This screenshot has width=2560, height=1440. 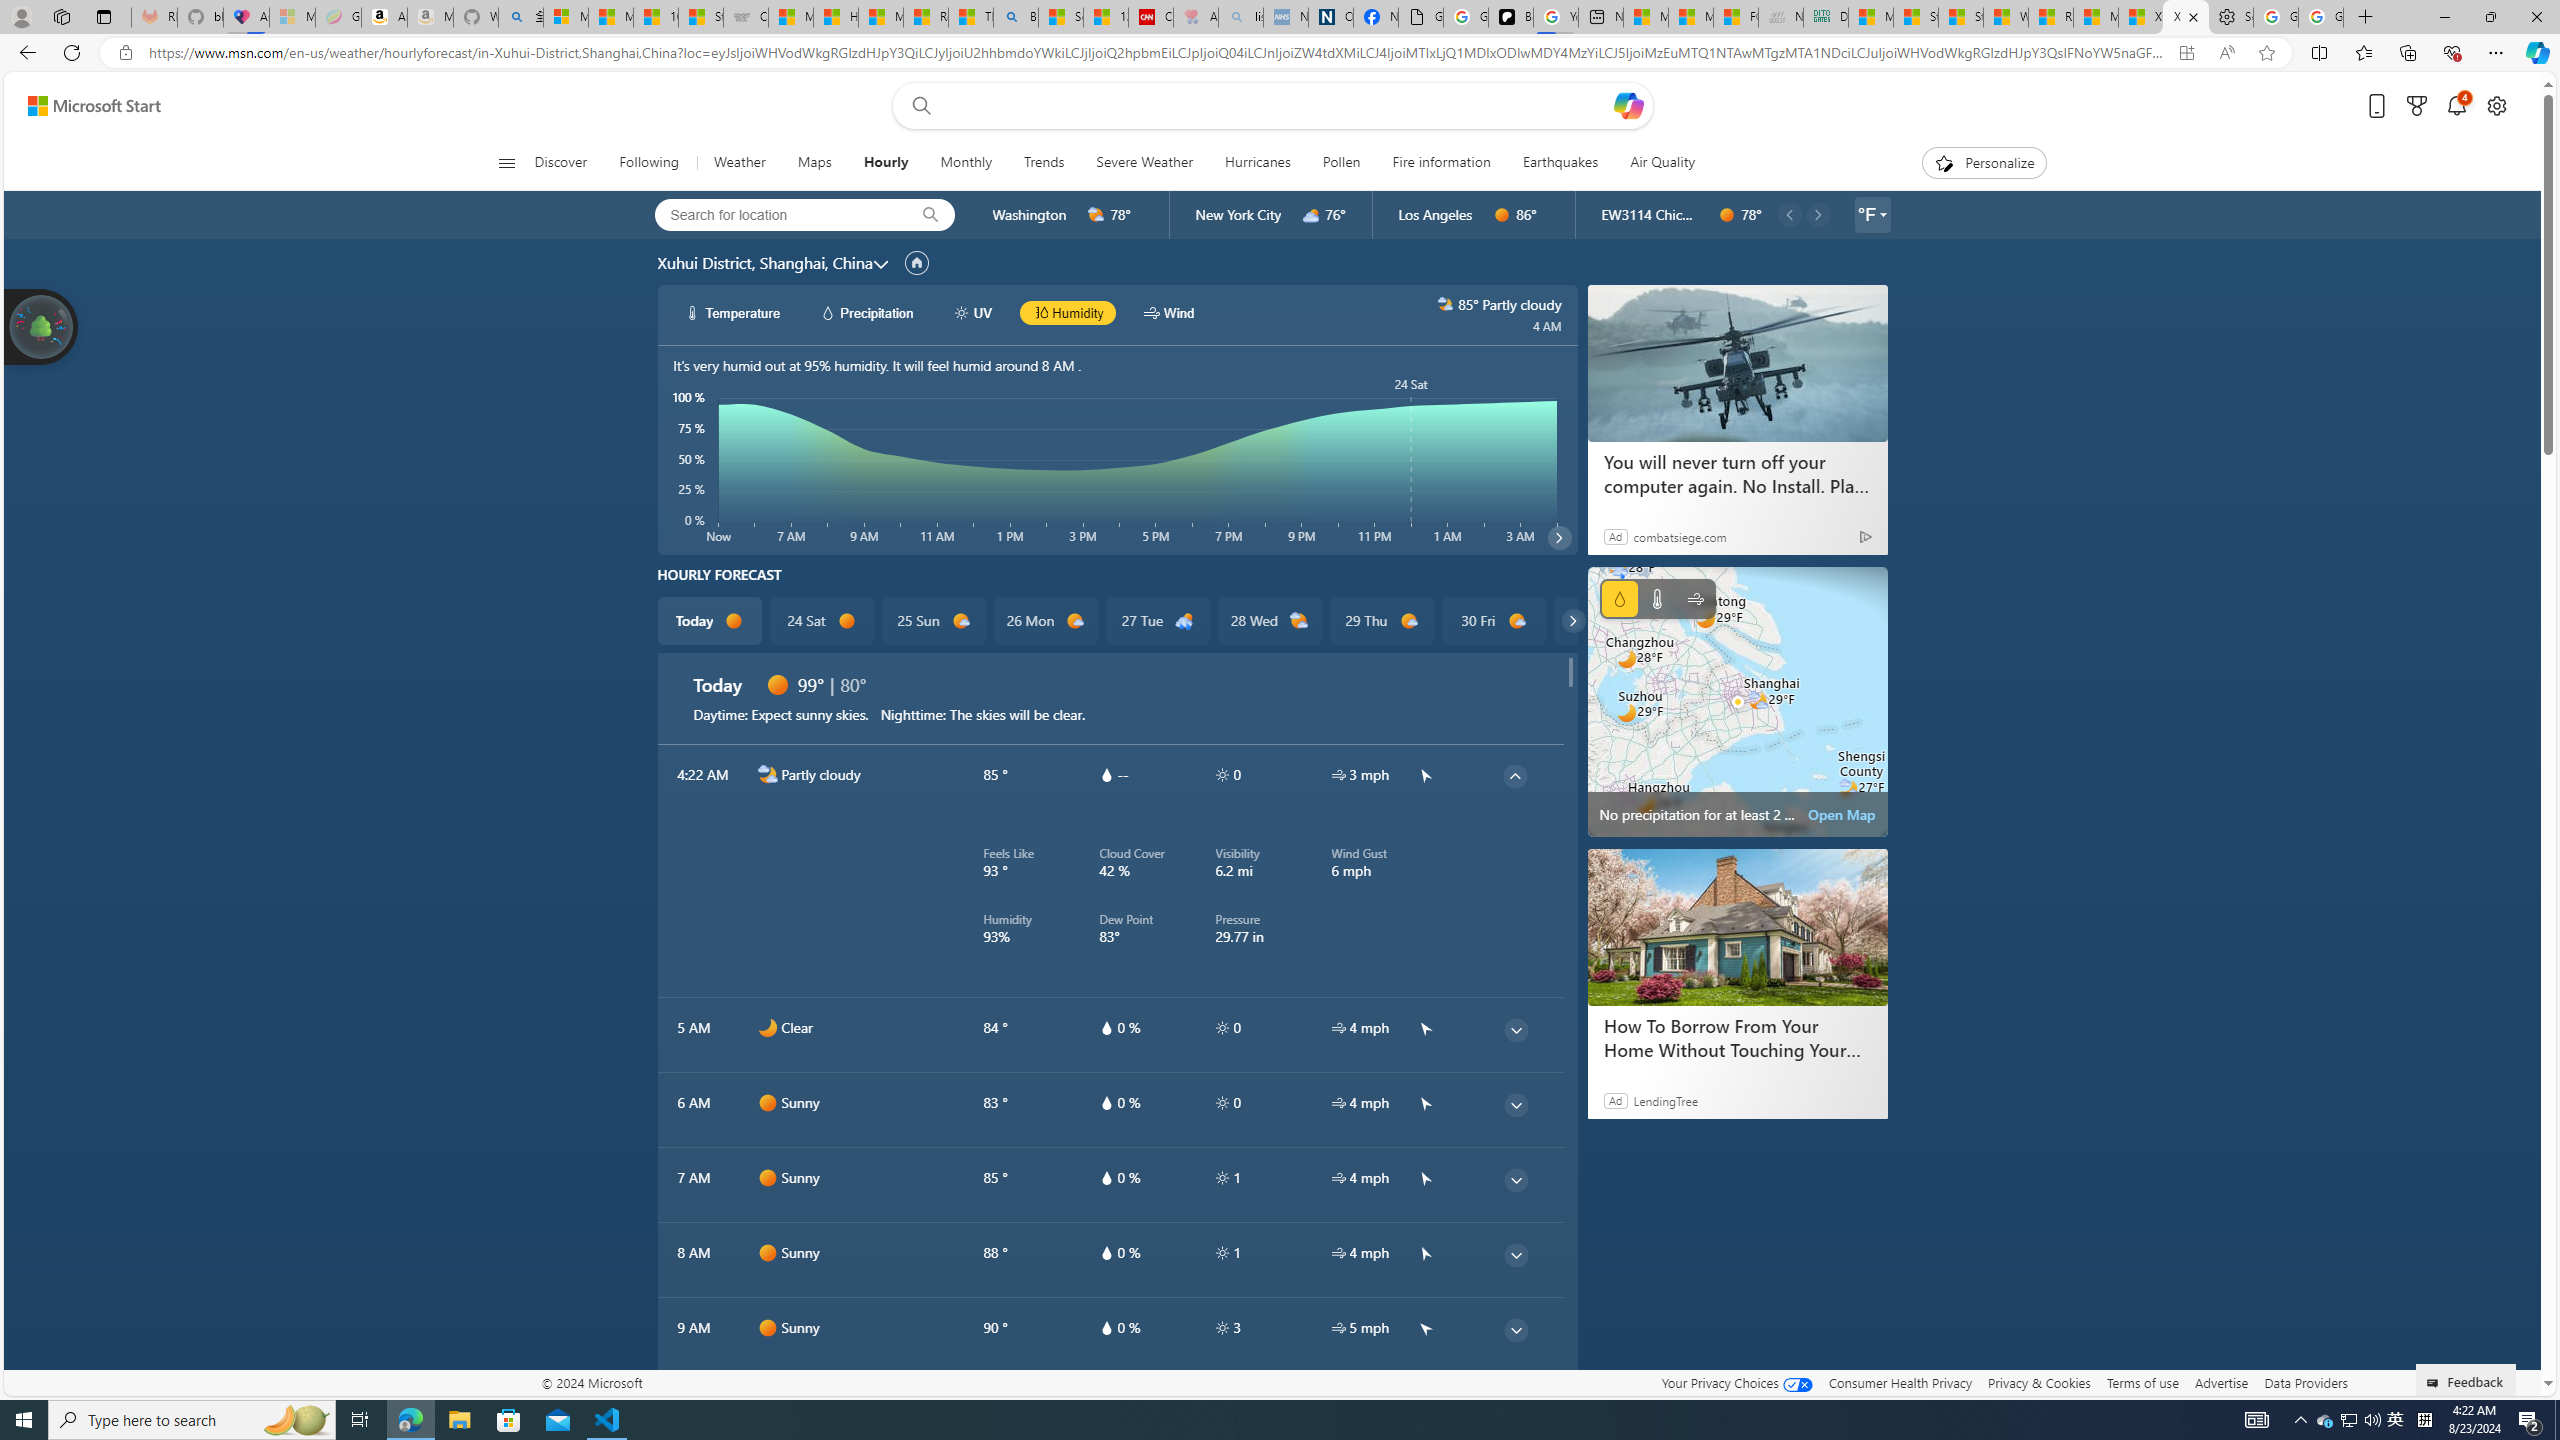 I want to click on d2000, so click(x=1299, y=621).